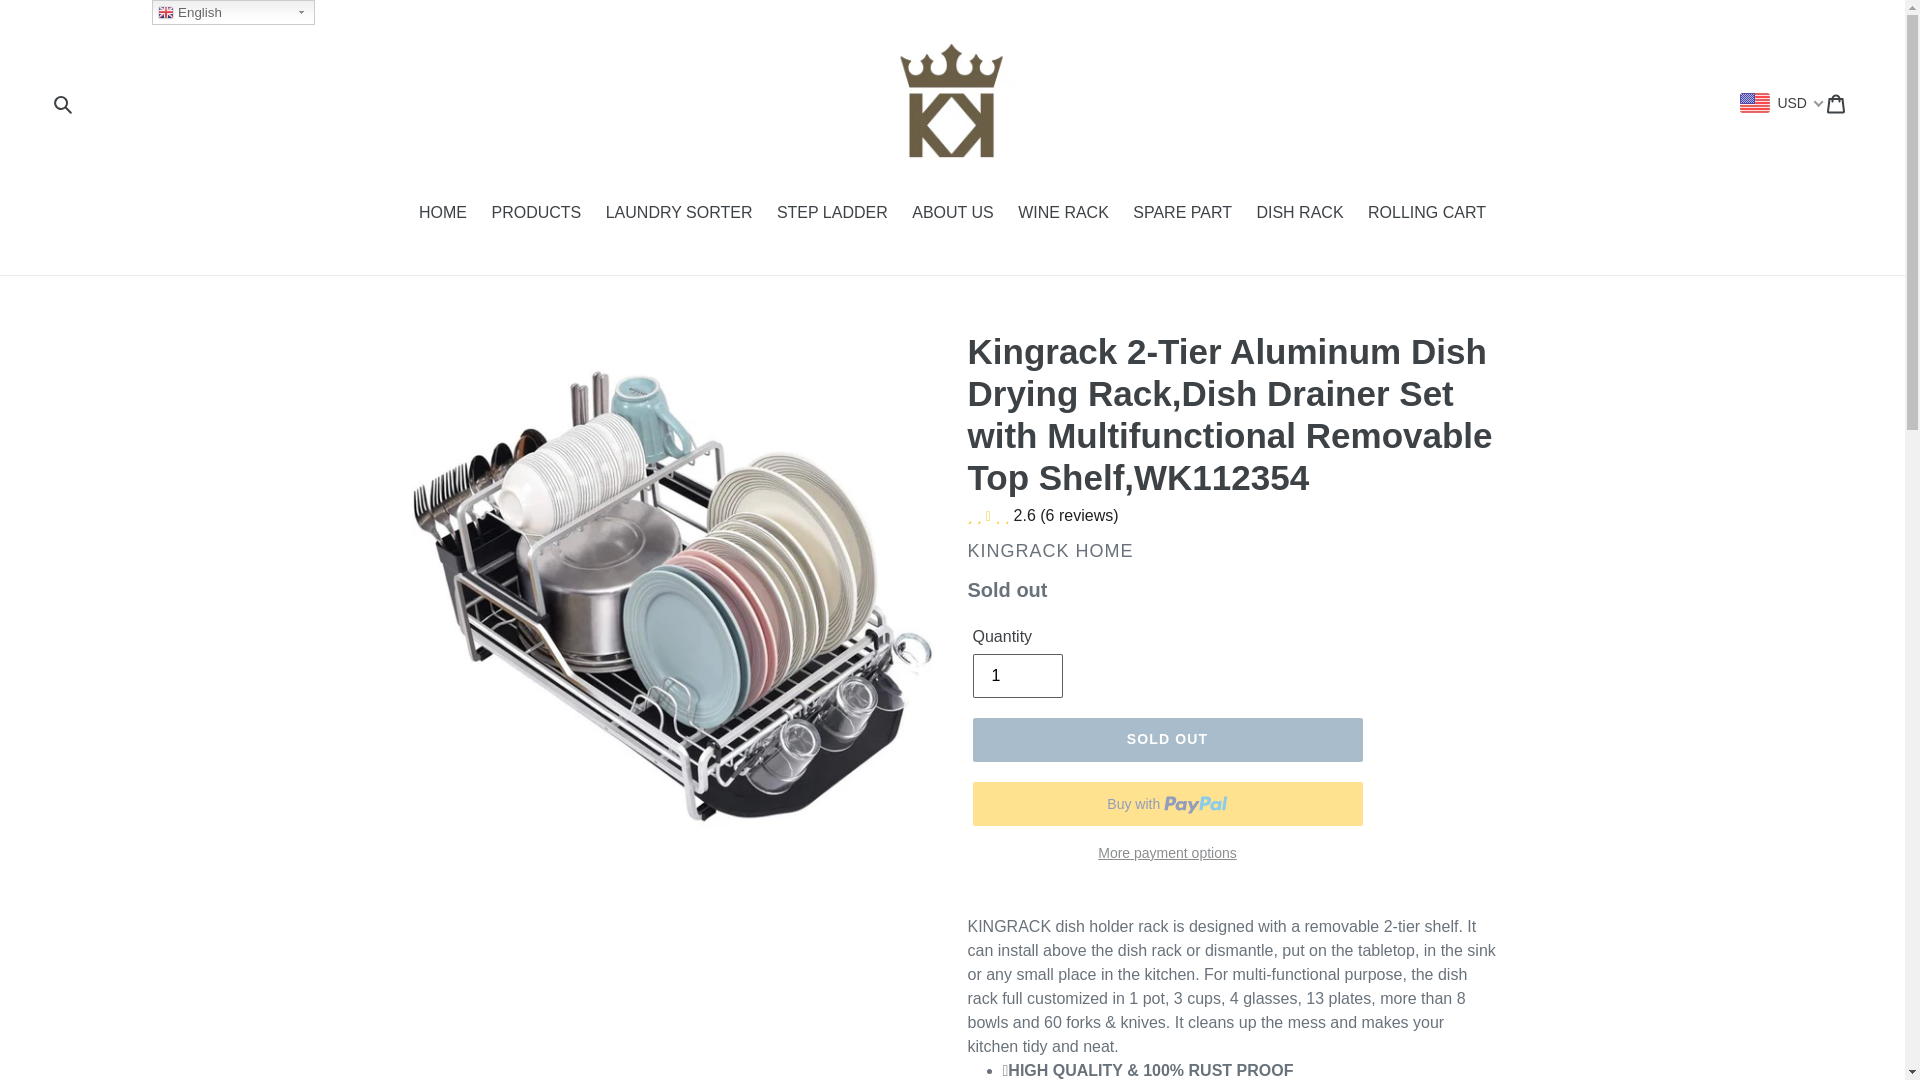 Image resolution: width=1920 pixels, height=1080 pixels. I want to click on 1, so click(1016, 676).